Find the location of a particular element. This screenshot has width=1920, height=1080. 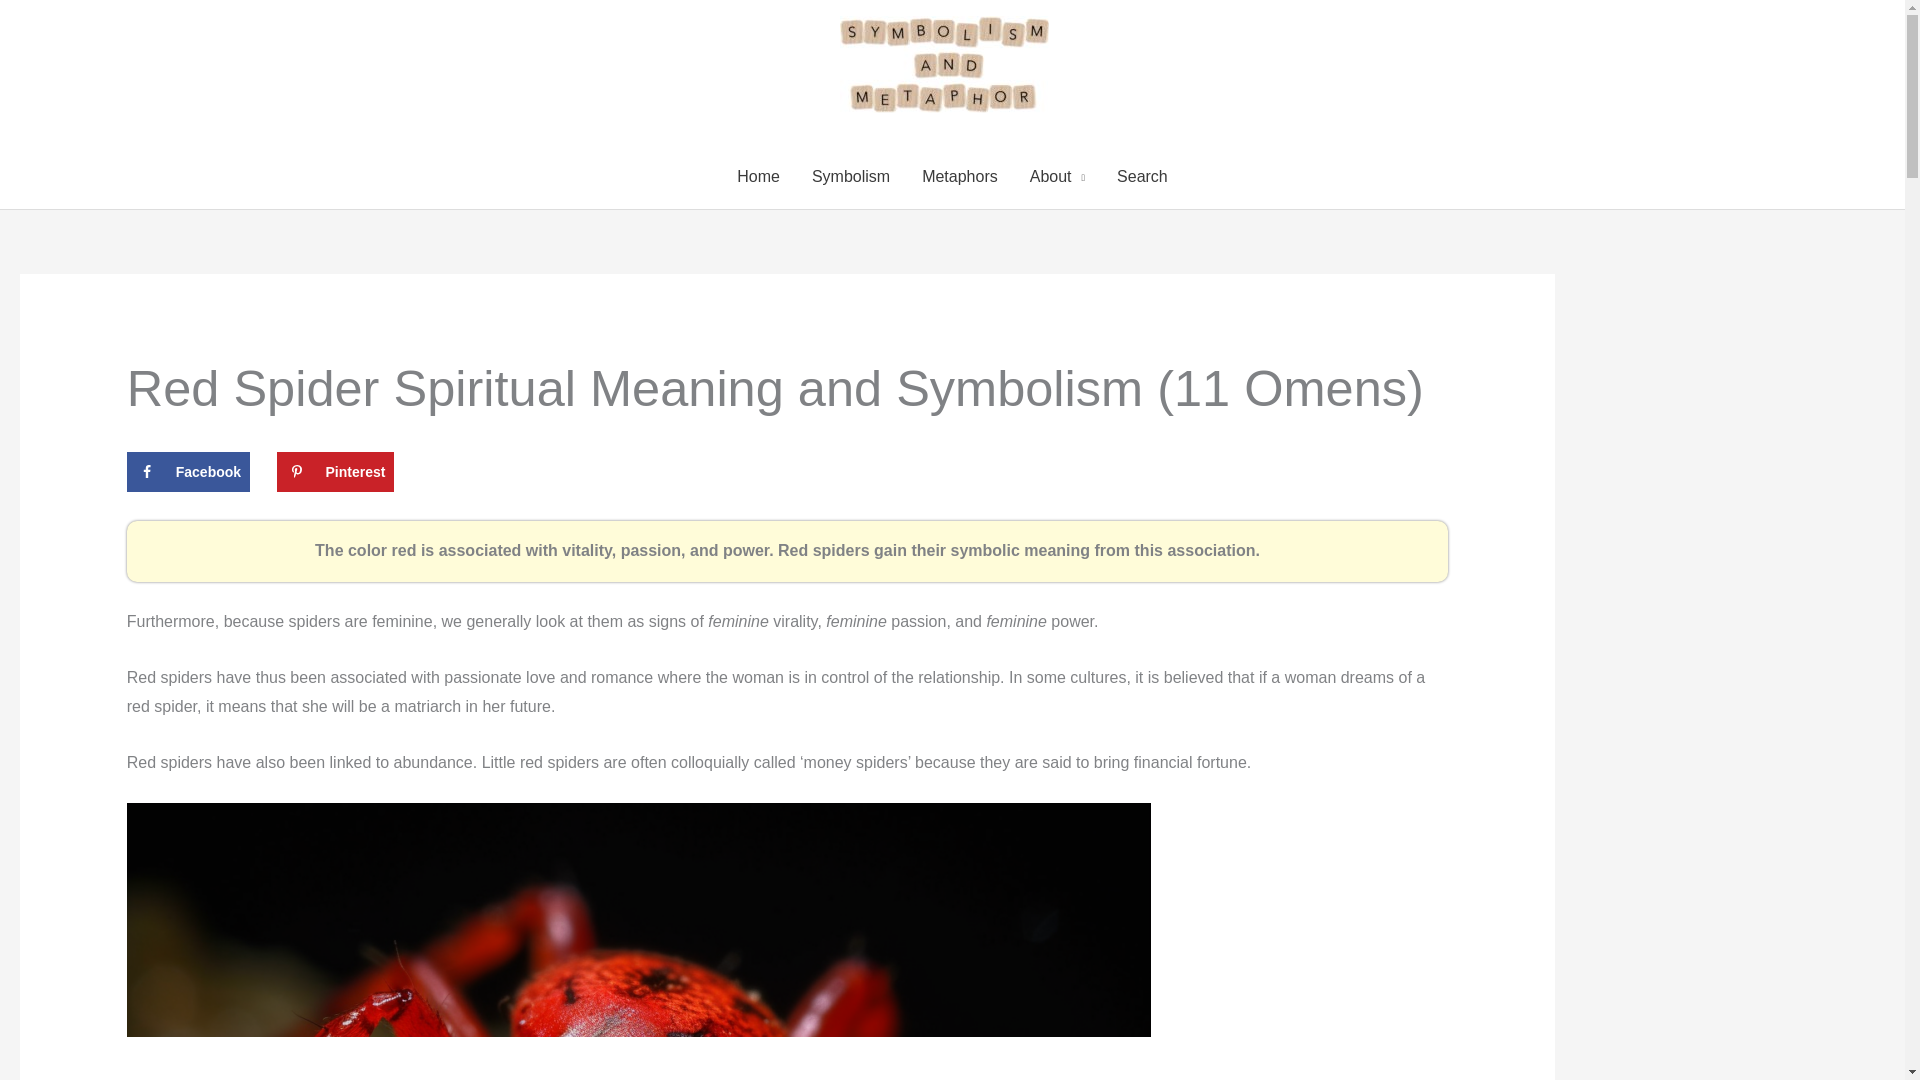

About is located at coordinates (1056, 177).